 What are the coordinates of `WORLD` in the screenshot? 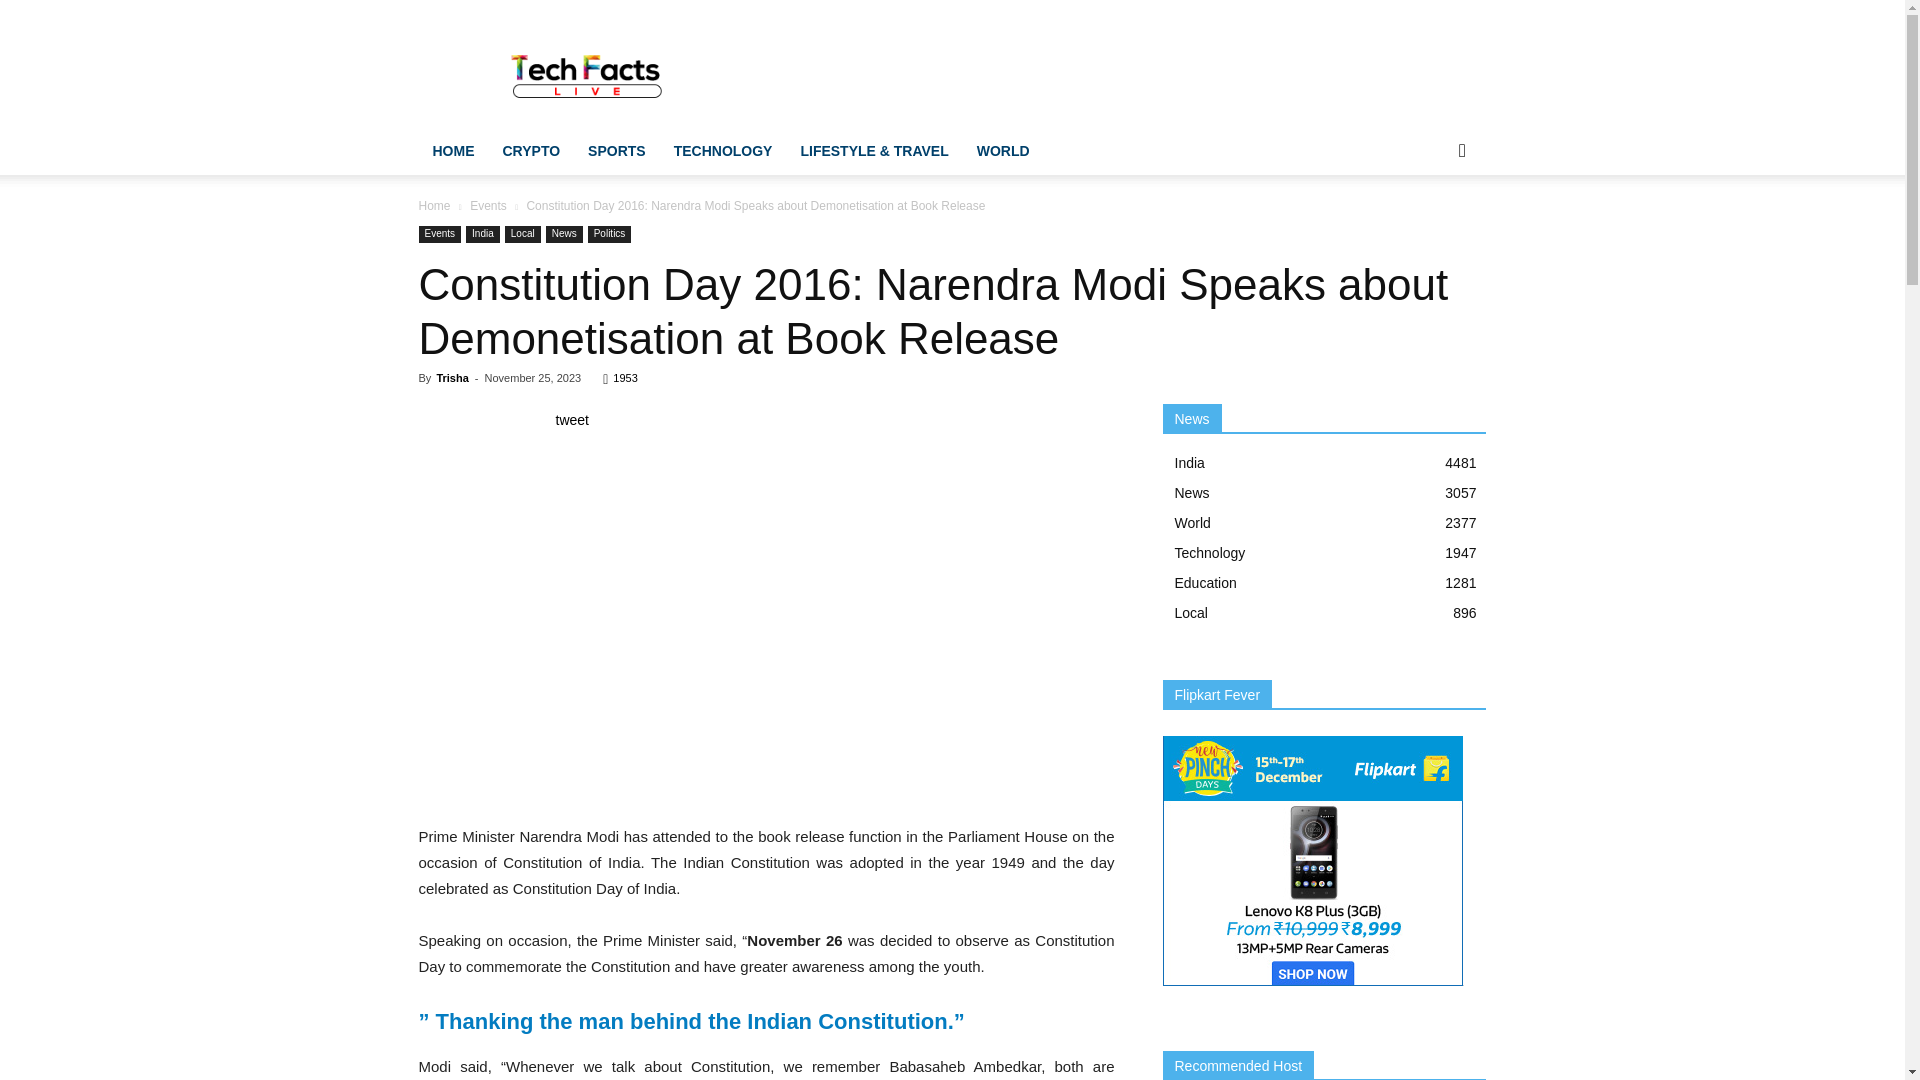 It's located at (1004, 150).